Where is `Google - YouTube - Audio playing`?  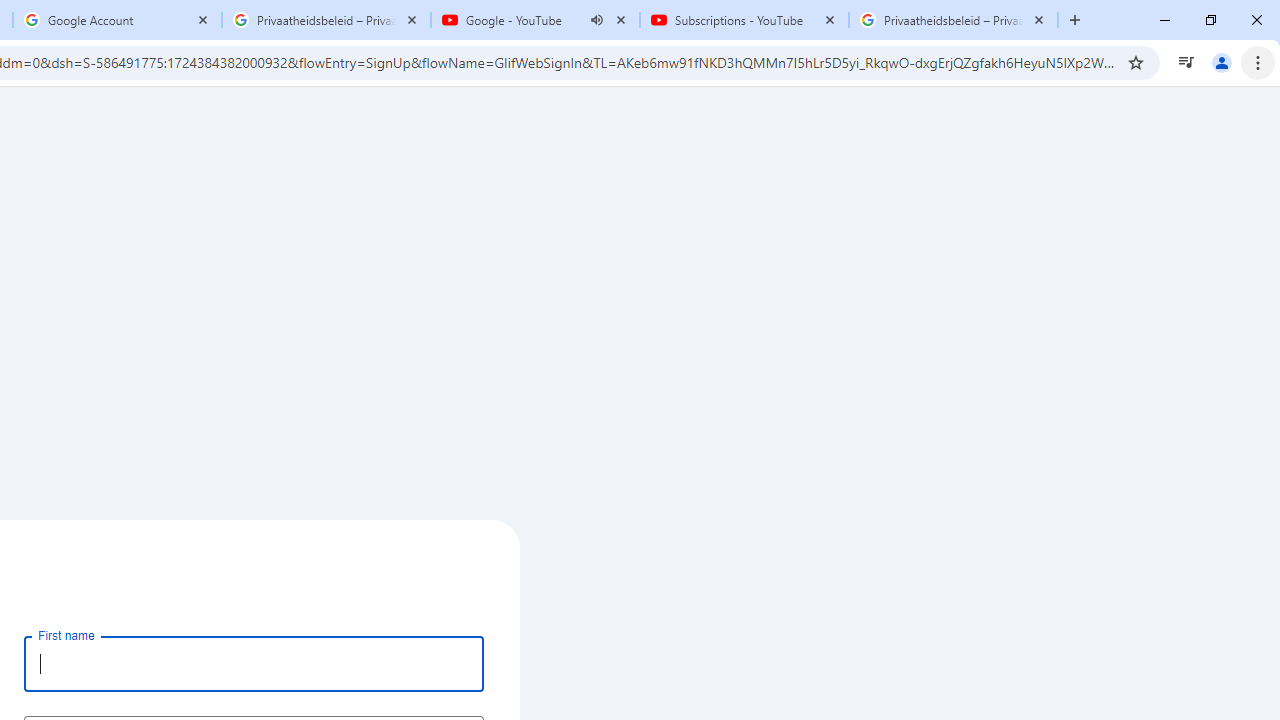
Google - YouTube - Audio playing is located at coordinates (535, 20).